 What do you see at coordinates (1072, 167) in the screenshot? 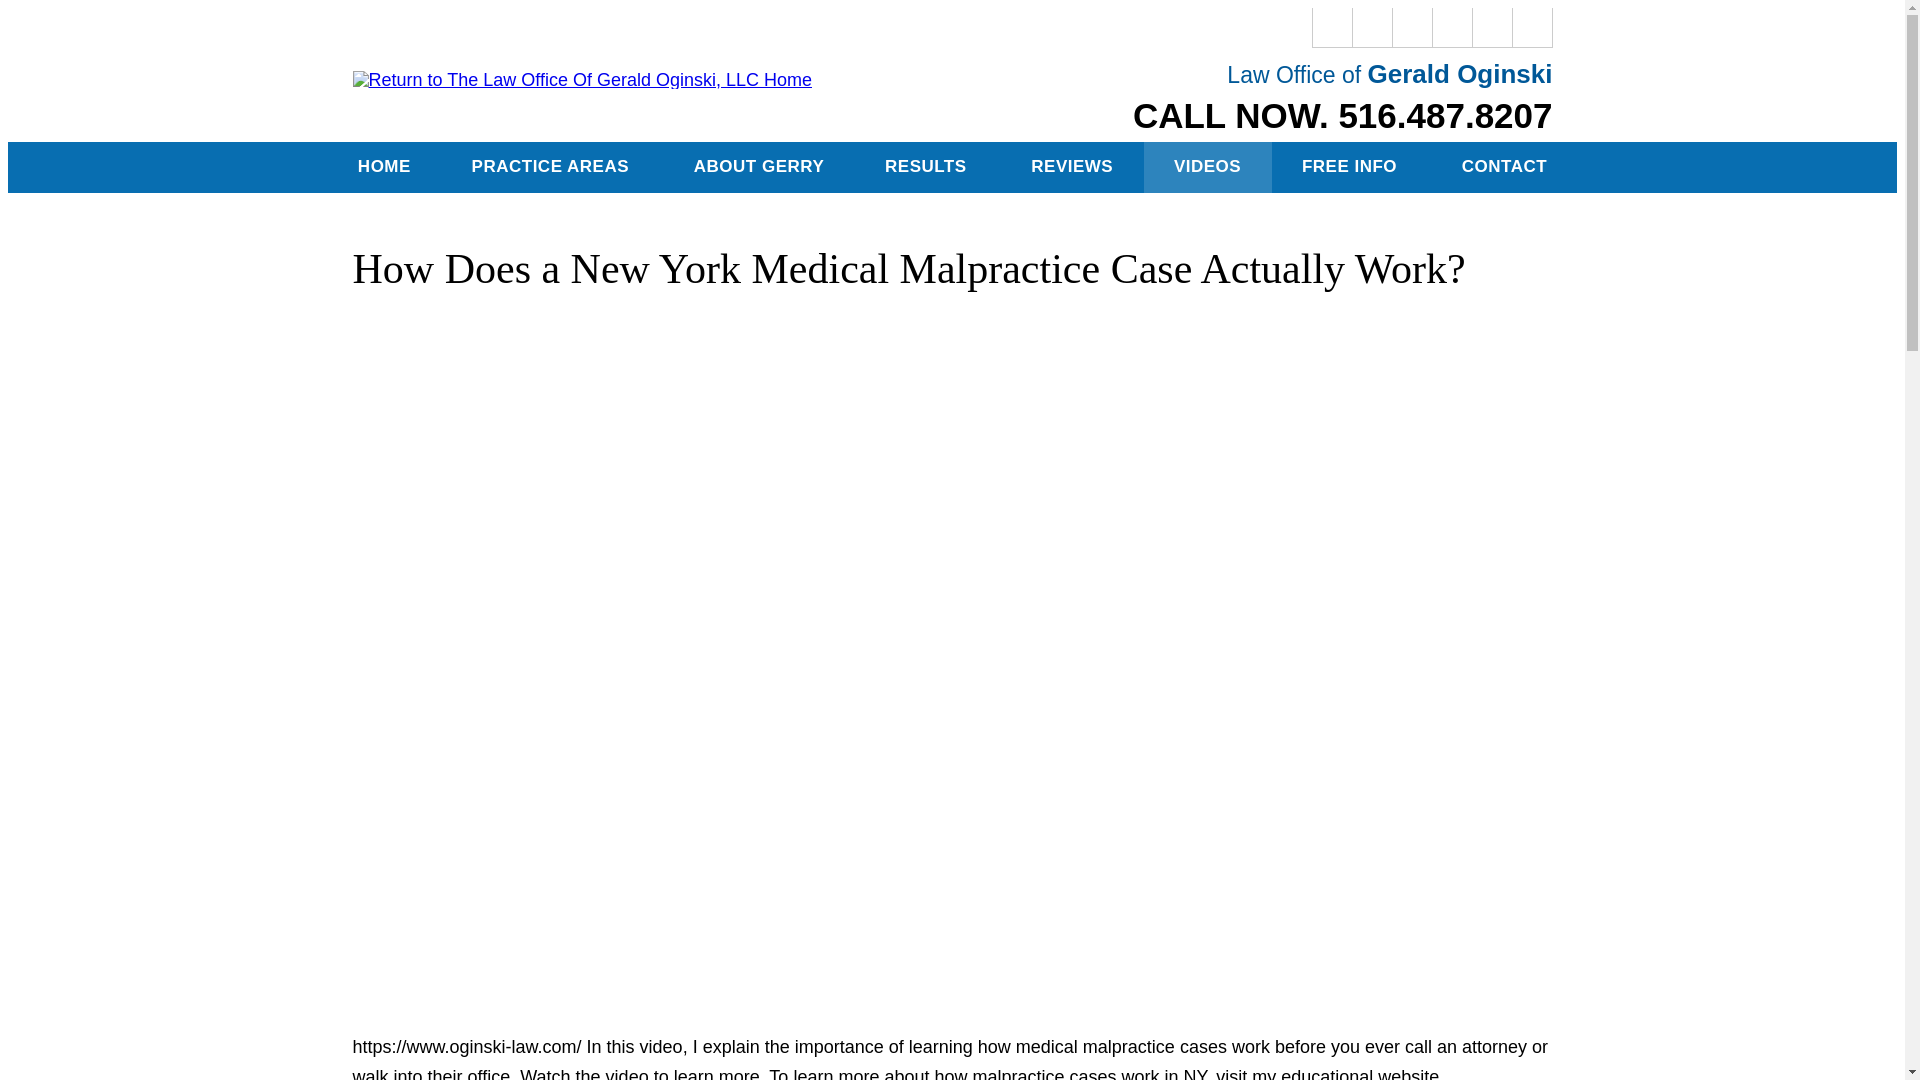
I see `REVIEWS` at bounding box center [1072, 167].